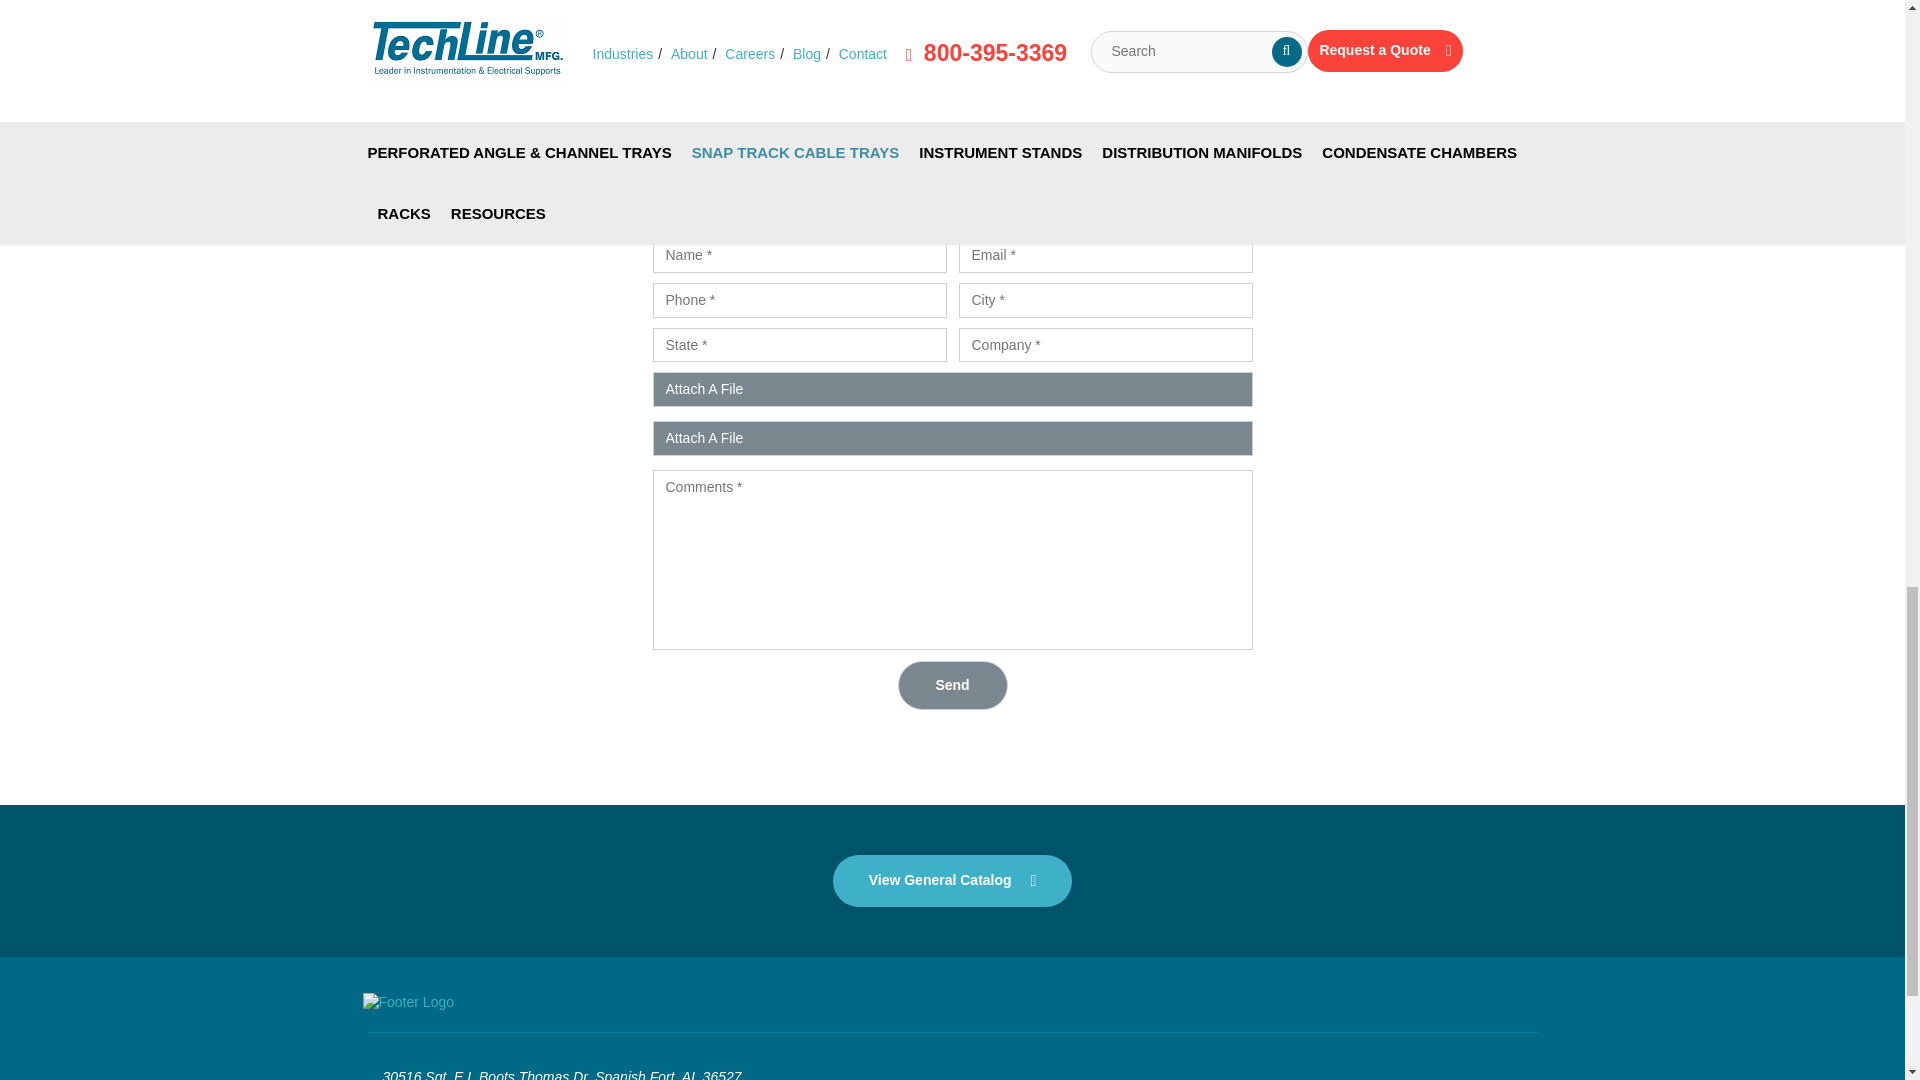 The width and height of the screenshot is (1920, 1080). I want to click on Attach A File, so click(952, 438).